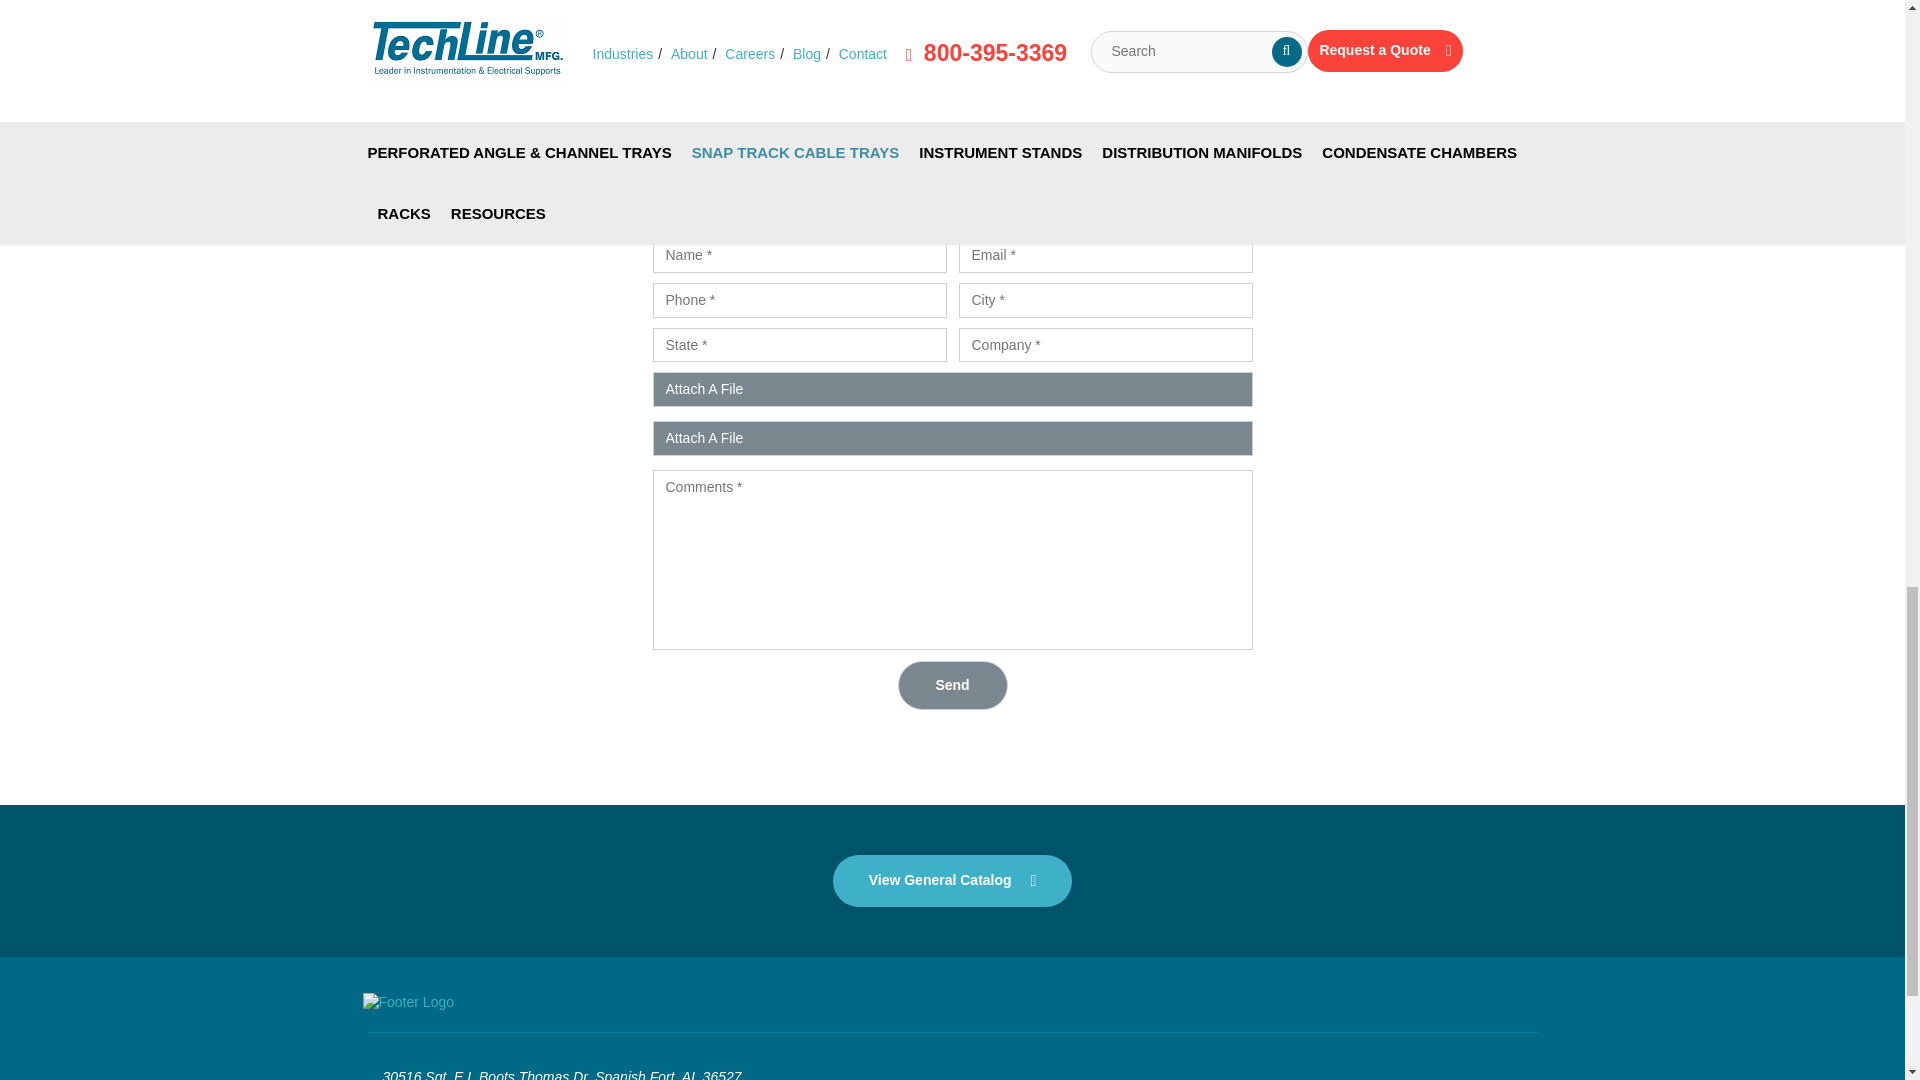 The width and height of the screenshot is (1920, 1080). I want to click on Attach A File, so click(952, 438).